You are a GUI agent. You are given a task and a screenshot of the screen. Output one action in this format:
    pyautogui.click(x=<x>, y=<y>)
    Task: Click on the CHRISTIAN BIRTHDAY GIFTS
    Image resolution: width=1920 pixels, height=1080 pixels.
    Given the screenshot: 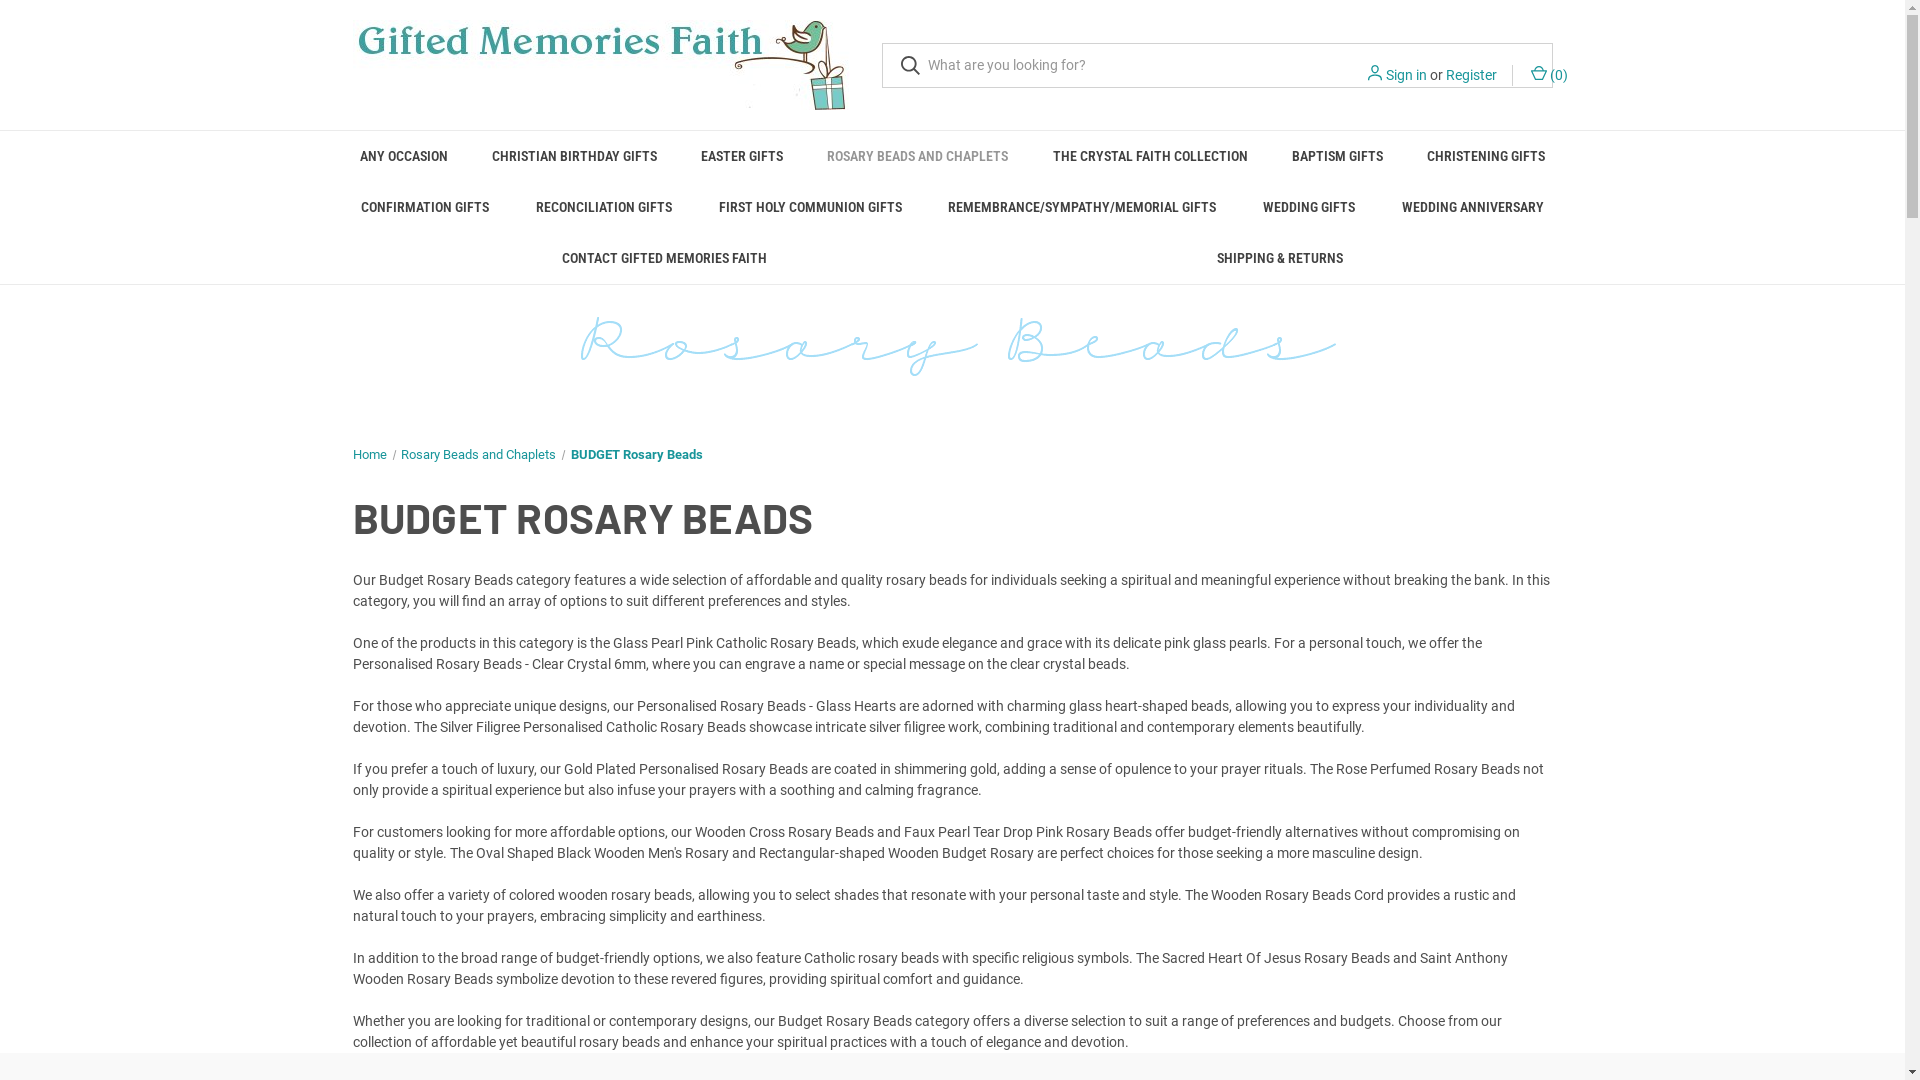 What is the action you would take?
    pyautogui.click(x=574, y=156)
    